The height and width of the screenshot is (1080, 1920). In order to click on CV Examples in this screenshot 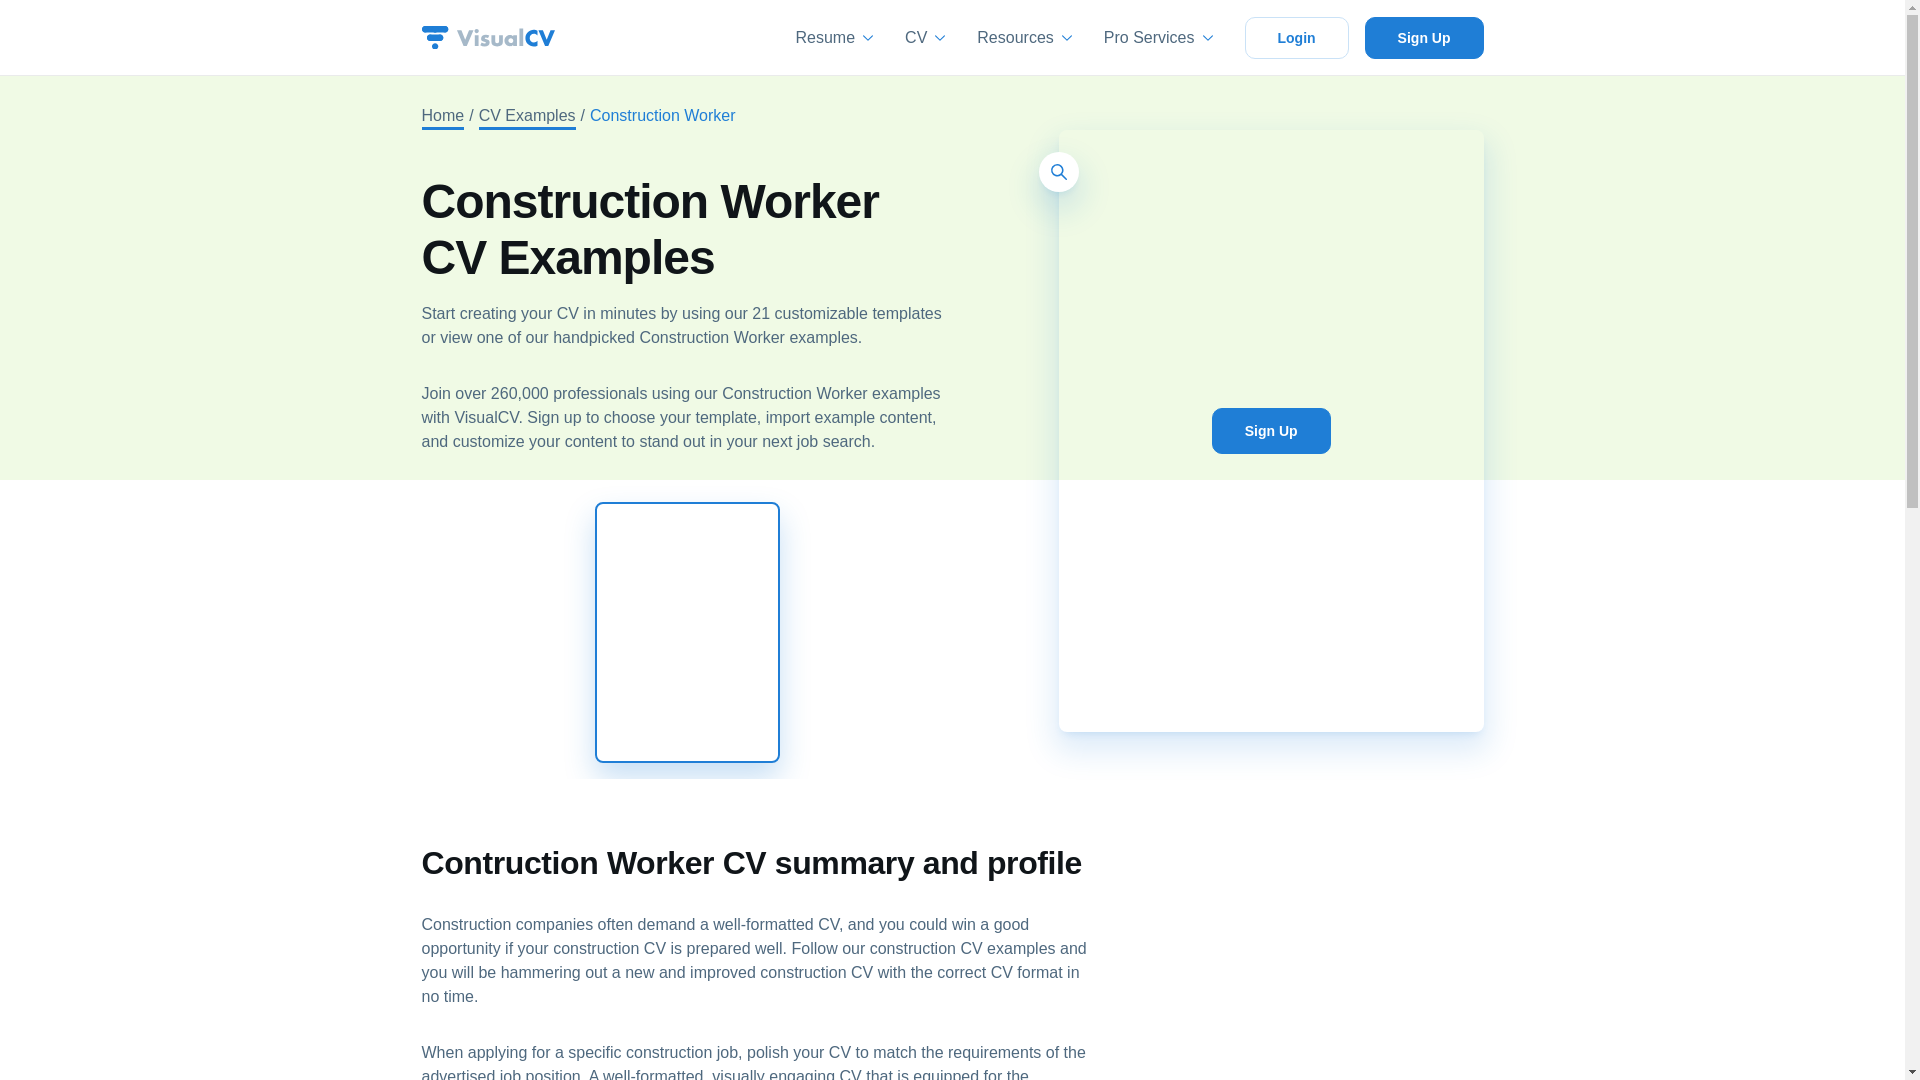, I will do `click(527, 118)`.